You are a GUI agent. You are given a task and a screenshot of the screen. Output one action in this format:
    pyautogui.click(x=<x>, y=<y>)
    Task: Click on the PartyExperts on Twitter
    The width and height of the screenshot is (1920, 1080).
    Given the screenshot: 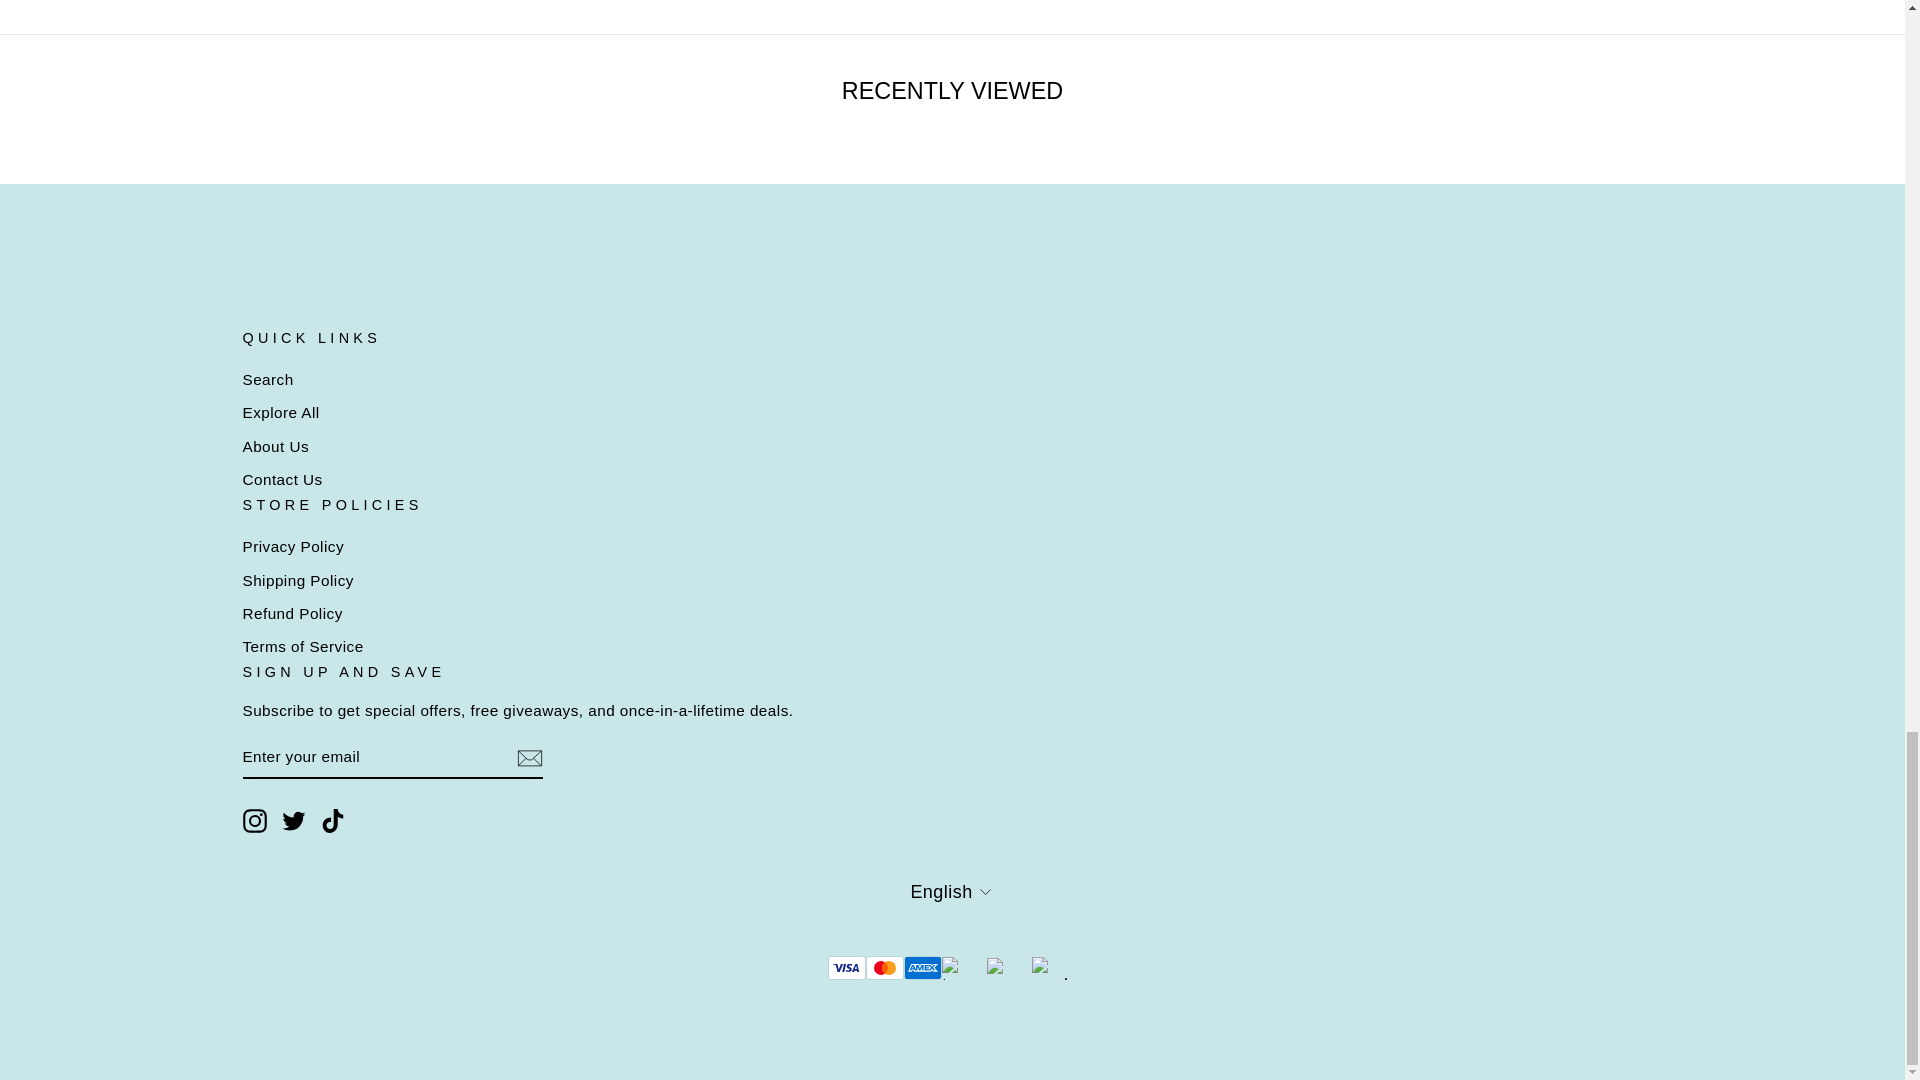 What is the action you would take?
    pyautogui.click(x=294, y=820)
    